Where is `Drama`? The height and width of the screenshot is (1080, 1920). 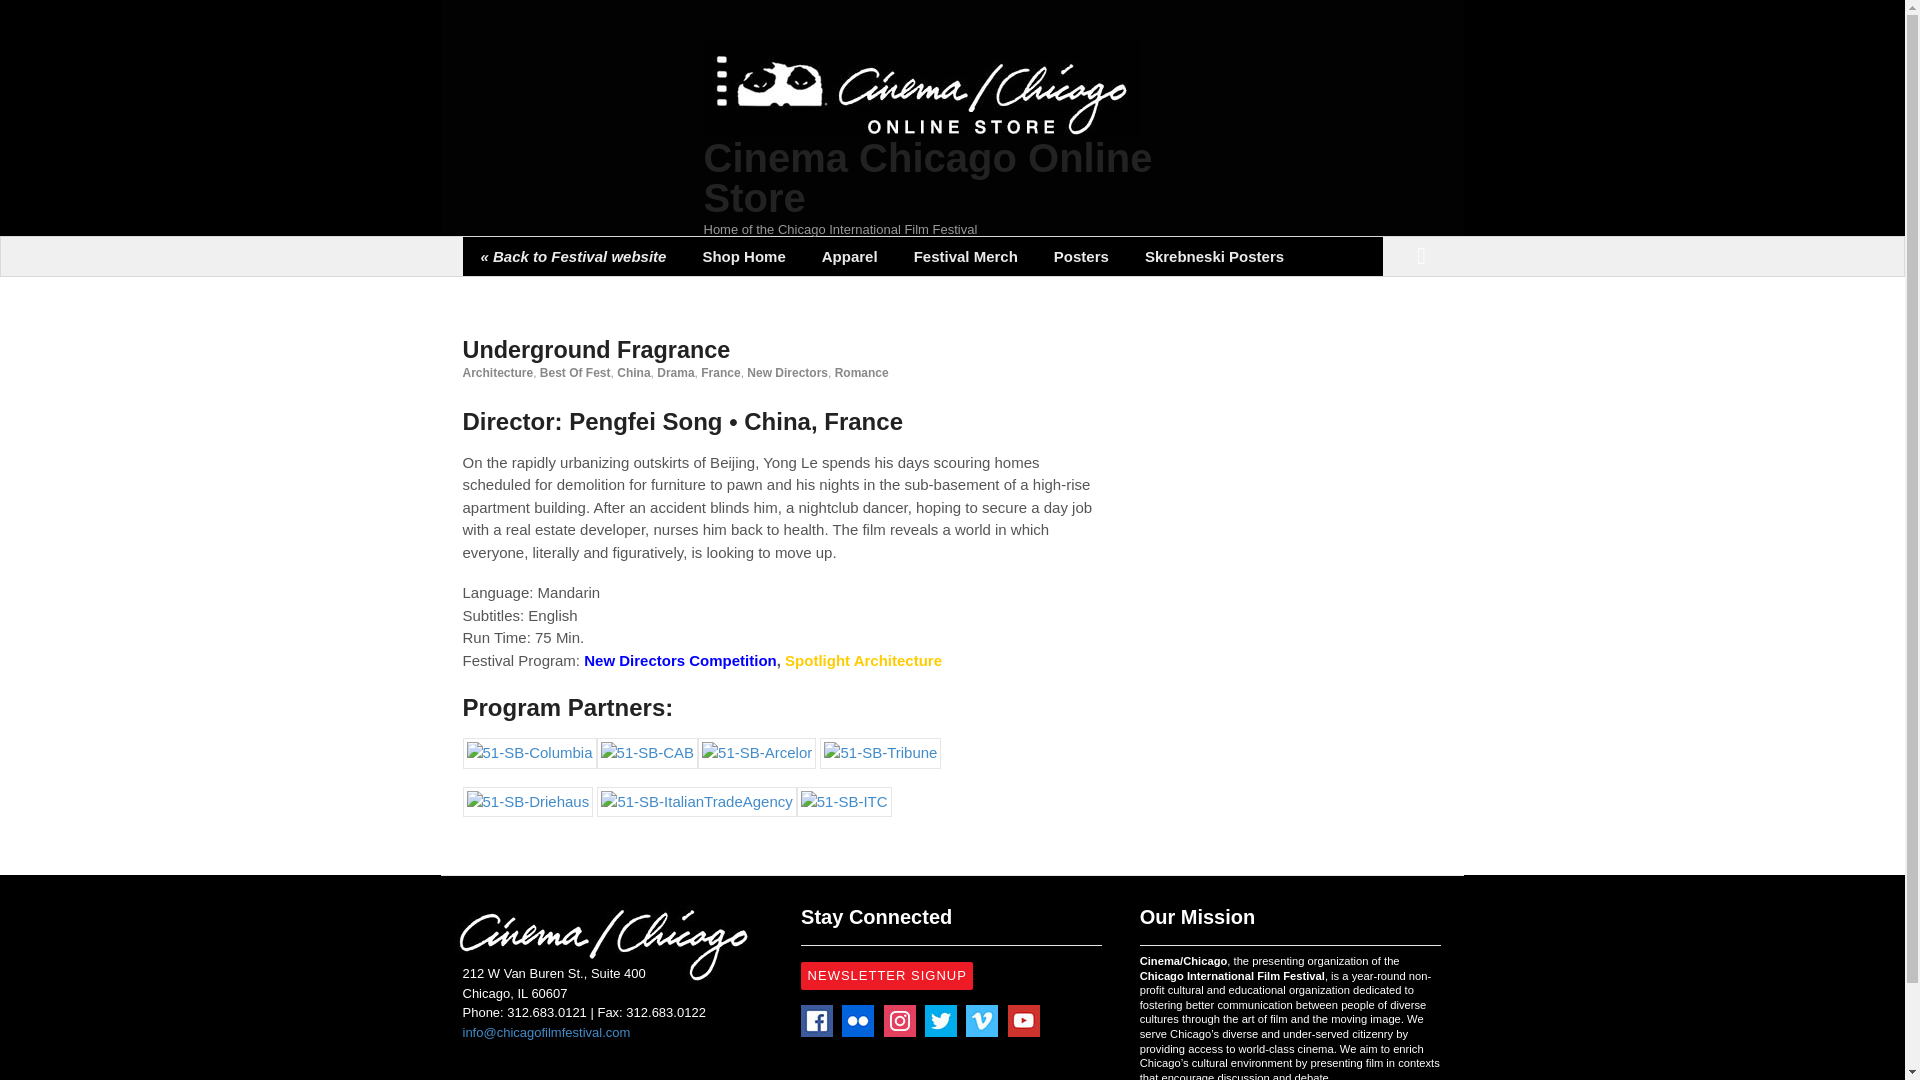 Drama is located at coordinates (674, 373).